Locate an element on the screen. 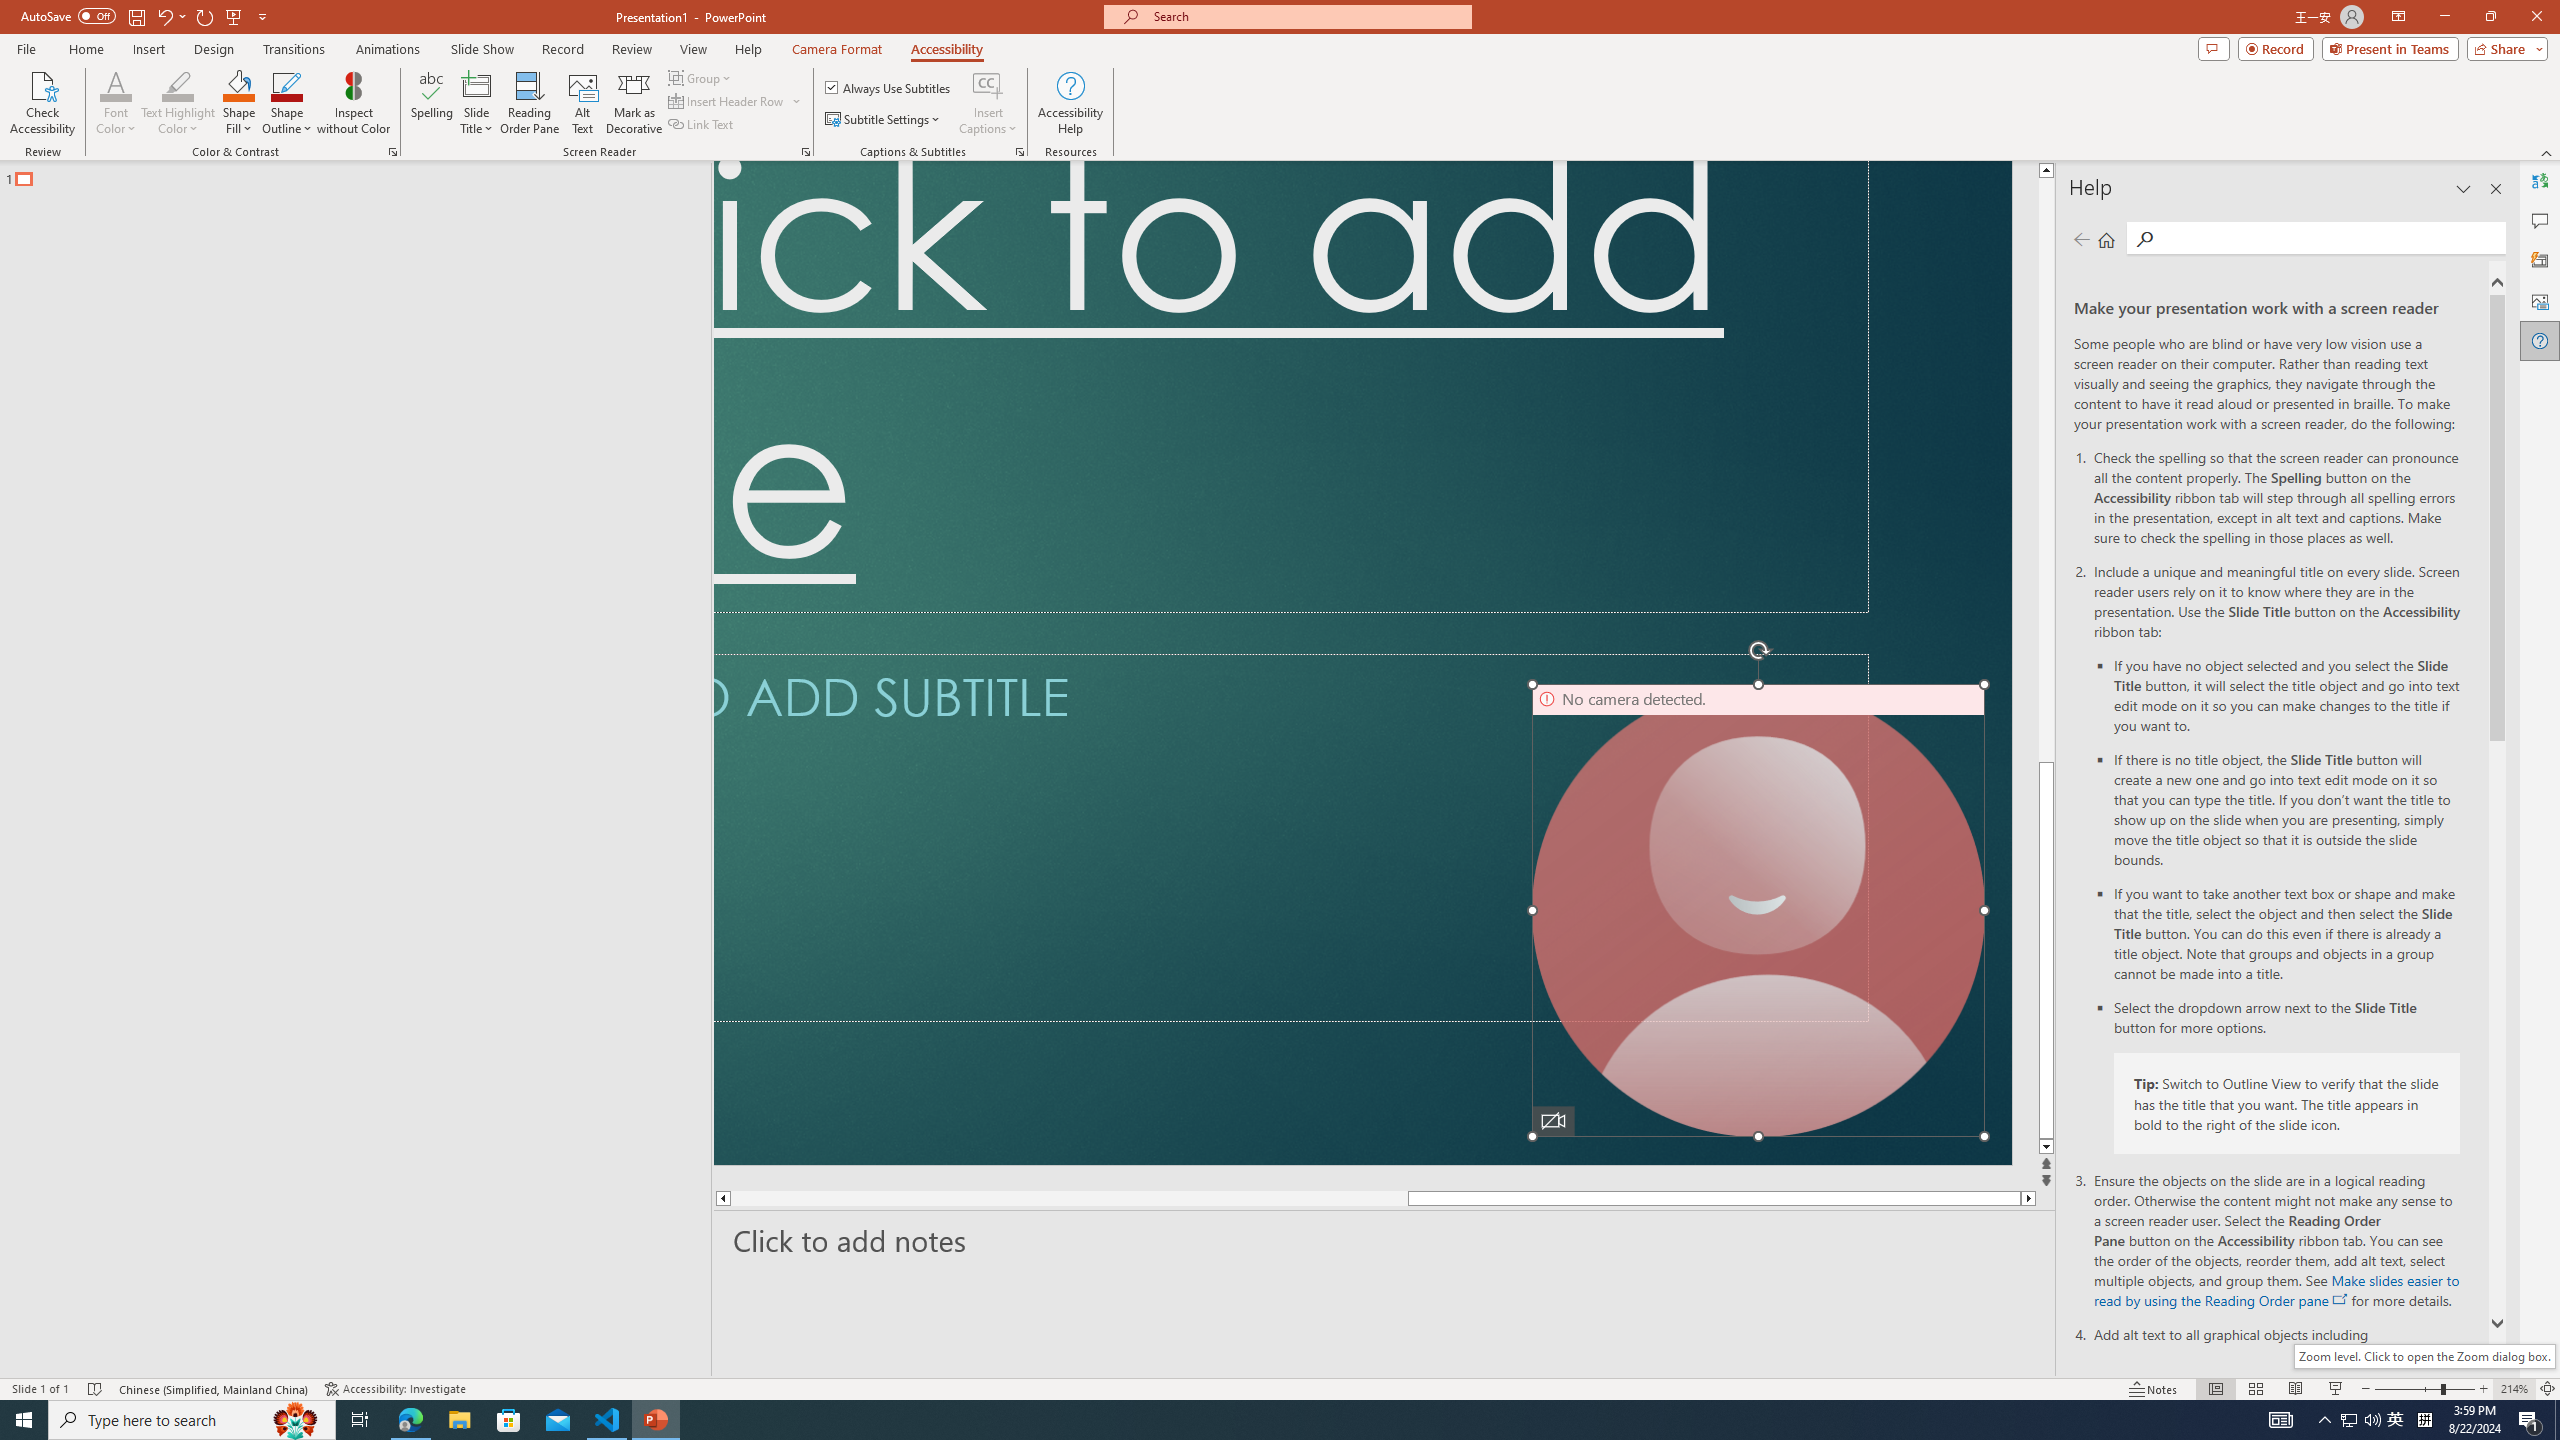  Captions & Subtitles is located at coordinates (1020, 152).